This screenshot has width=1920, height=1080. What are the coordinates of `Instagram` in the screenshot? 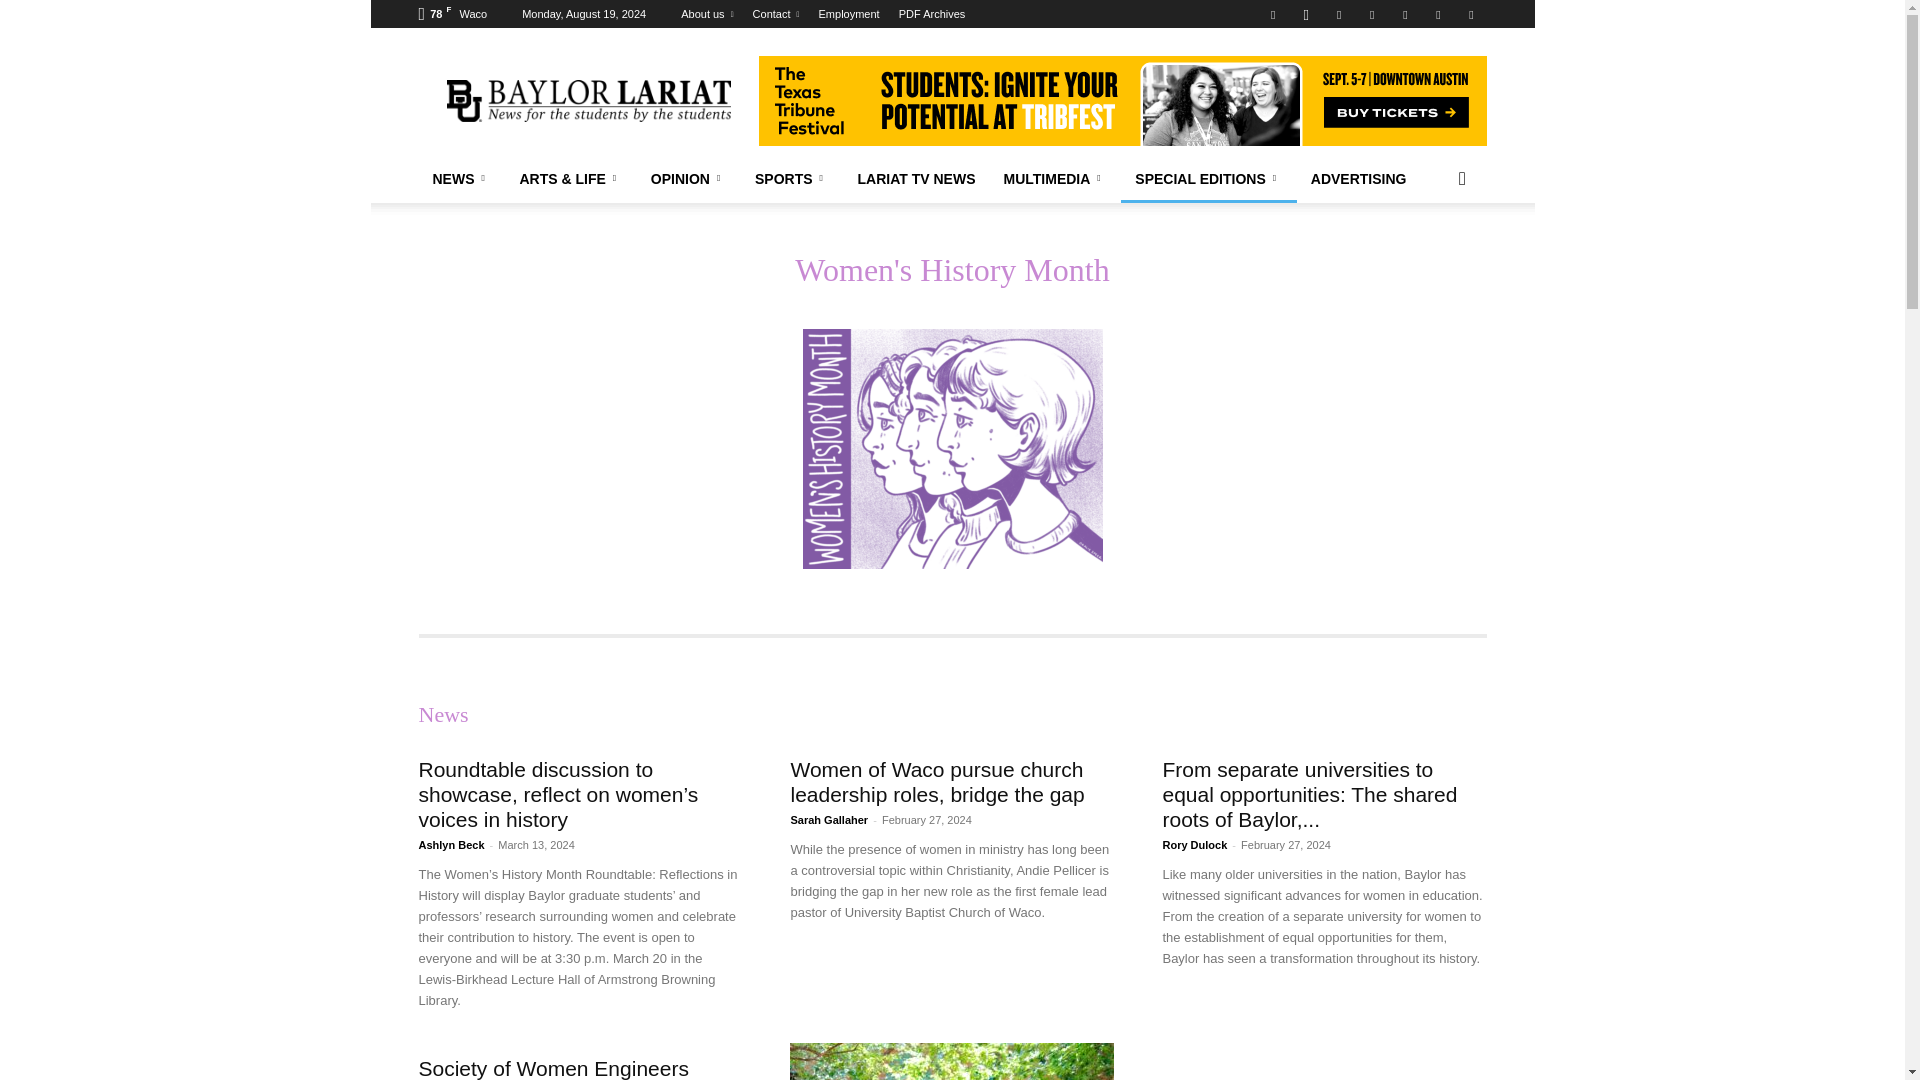 It's located at (1305, 14).